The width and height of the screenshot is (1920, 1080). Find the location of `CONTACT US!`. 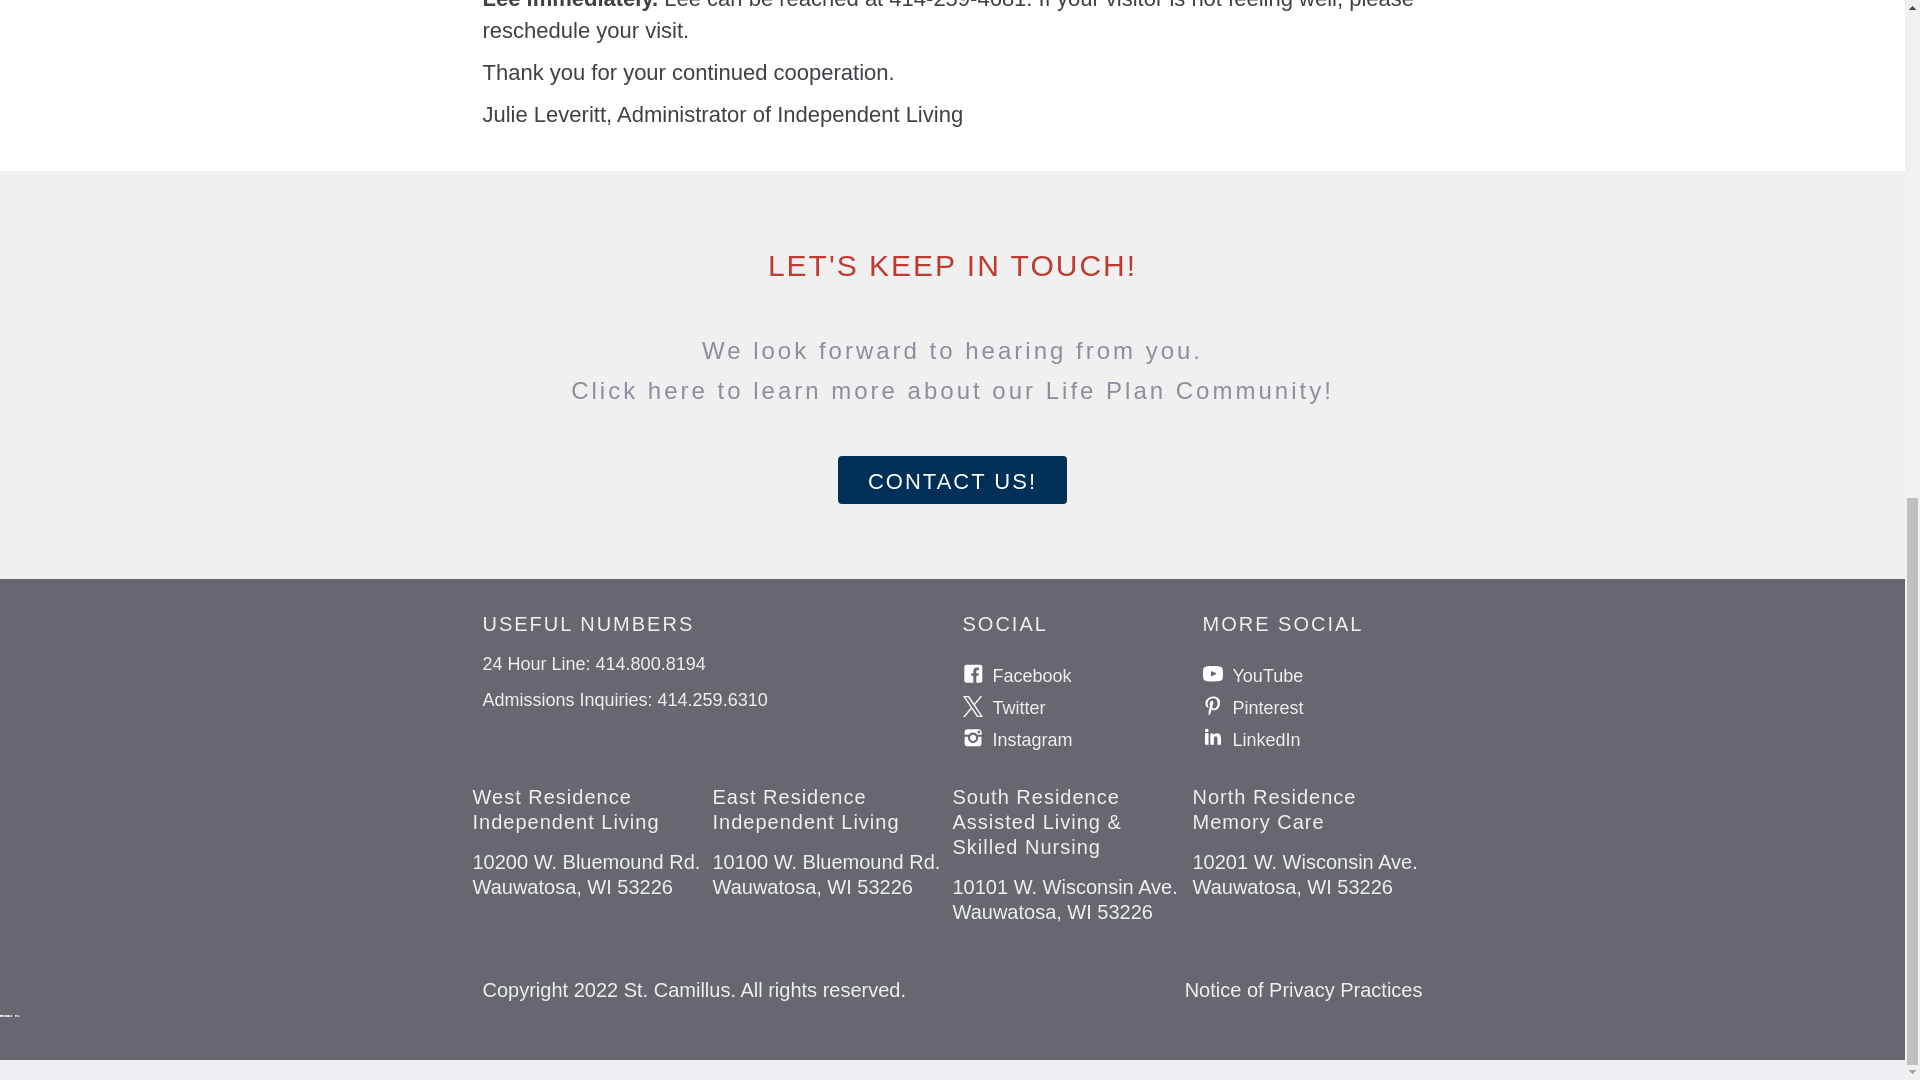

CONTACT US! is located at coordinates (952, 480).